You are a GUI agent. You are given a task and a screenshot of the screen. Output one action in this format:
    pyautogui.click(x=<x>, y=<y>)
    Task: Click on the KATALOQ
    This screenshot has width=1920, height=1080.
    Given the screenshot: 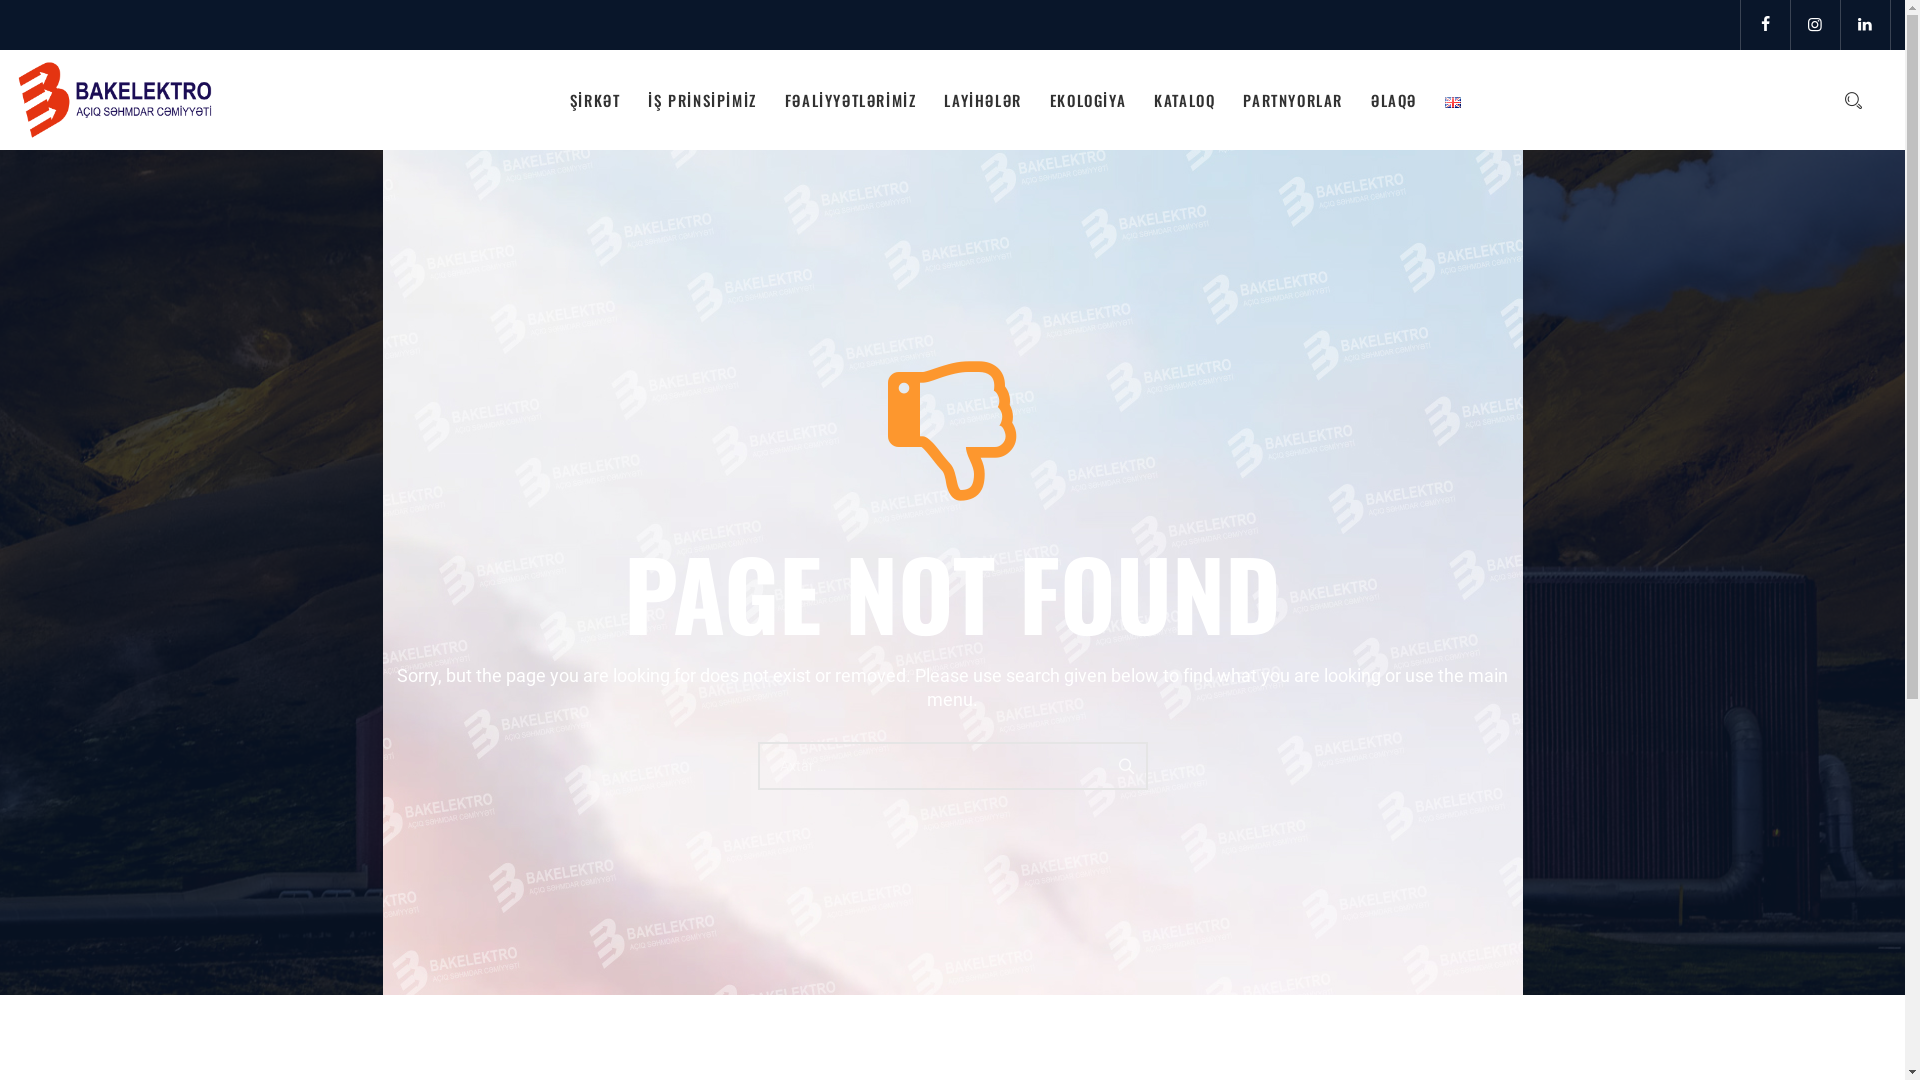 What is the action you would take?
    pyautogui.click(x=1184, y=100)
    